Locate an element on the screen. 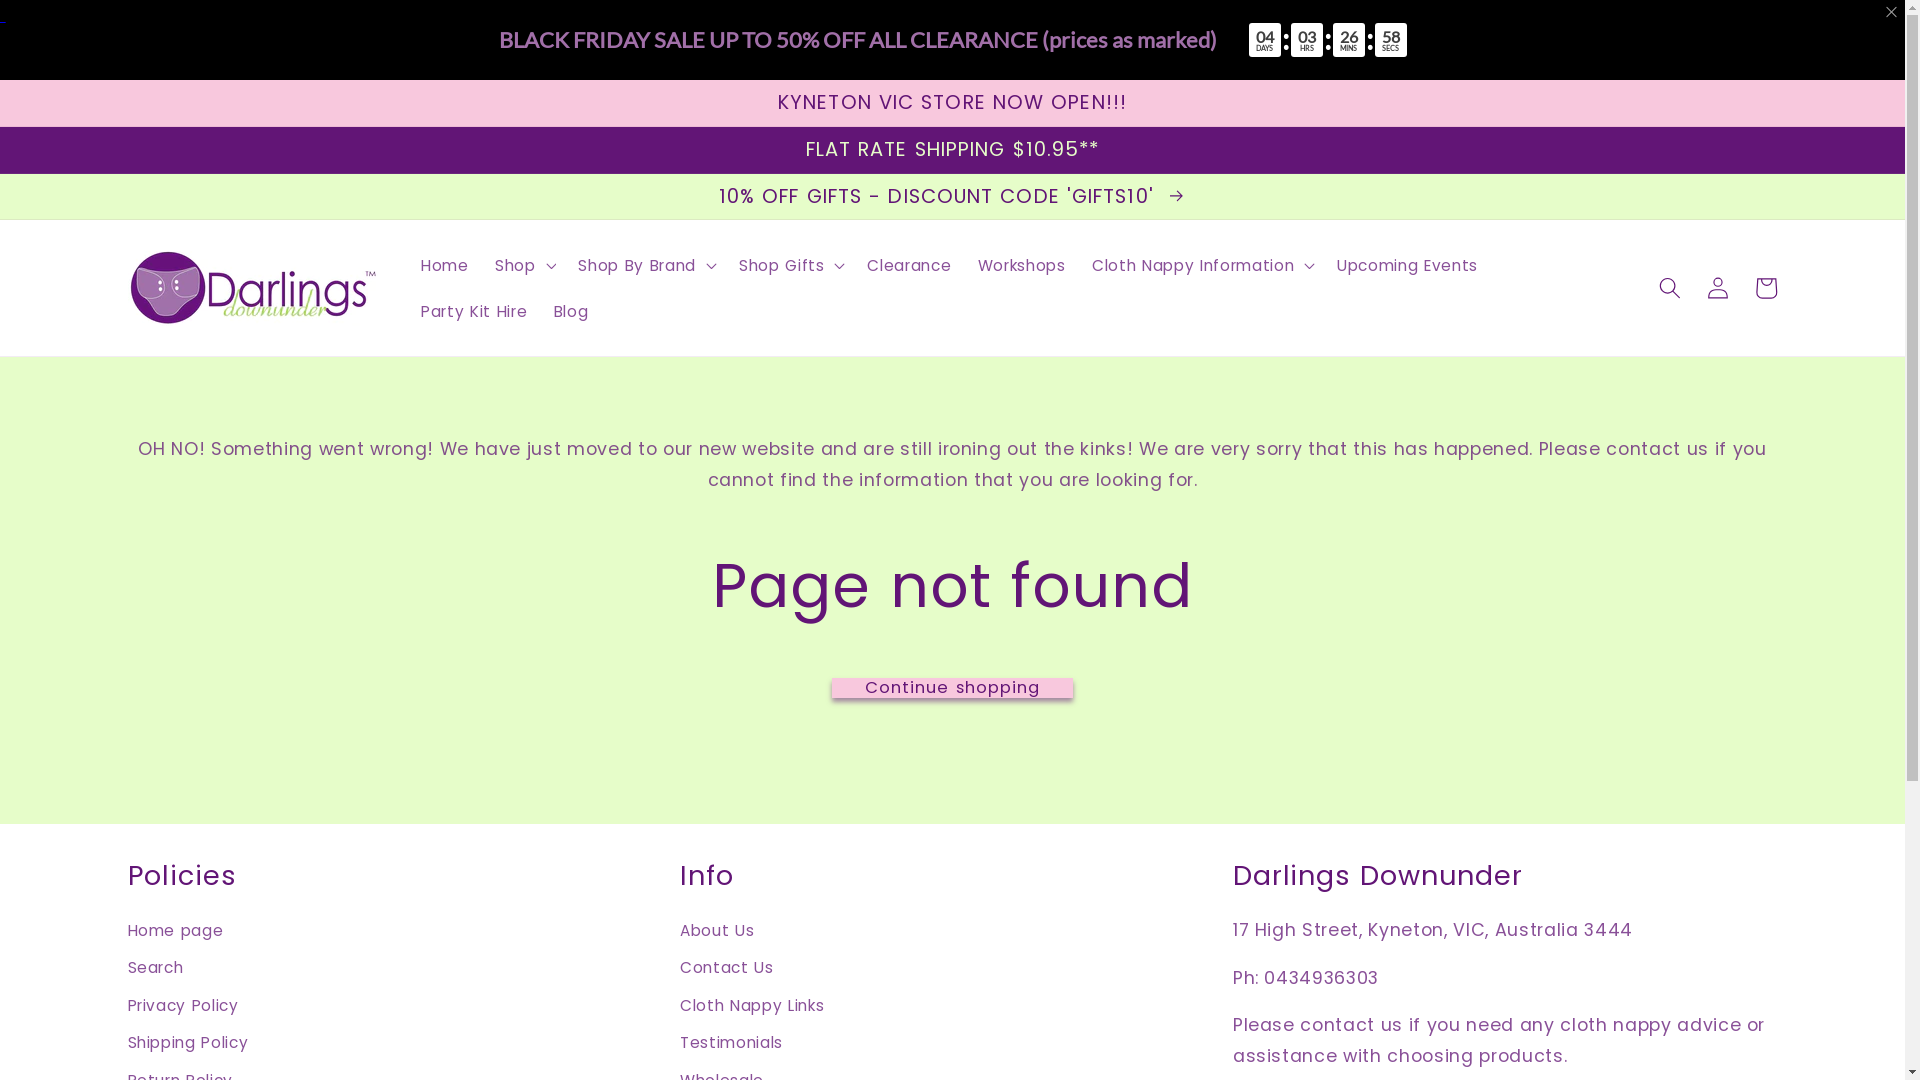  Home is located at coordinates (445, 265).